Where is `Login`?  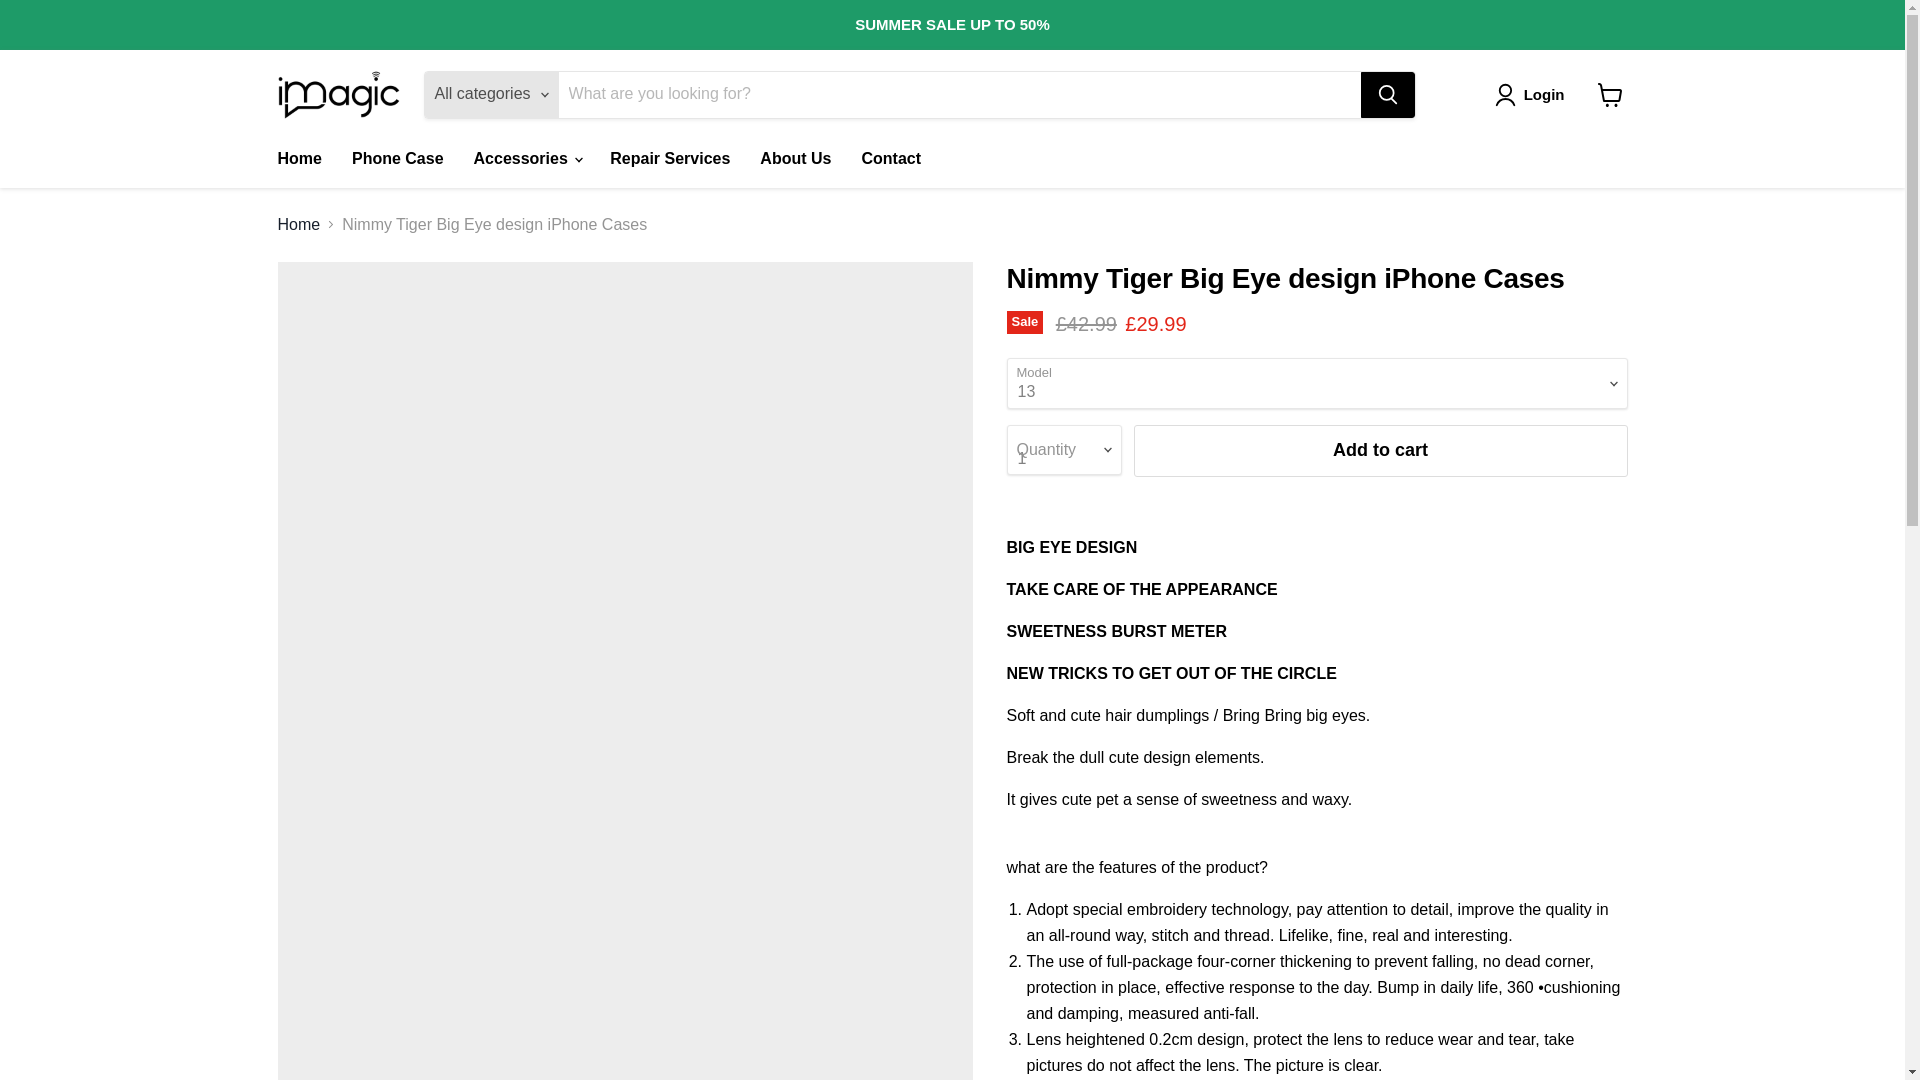
Login is located at coordinates (1534, 94).